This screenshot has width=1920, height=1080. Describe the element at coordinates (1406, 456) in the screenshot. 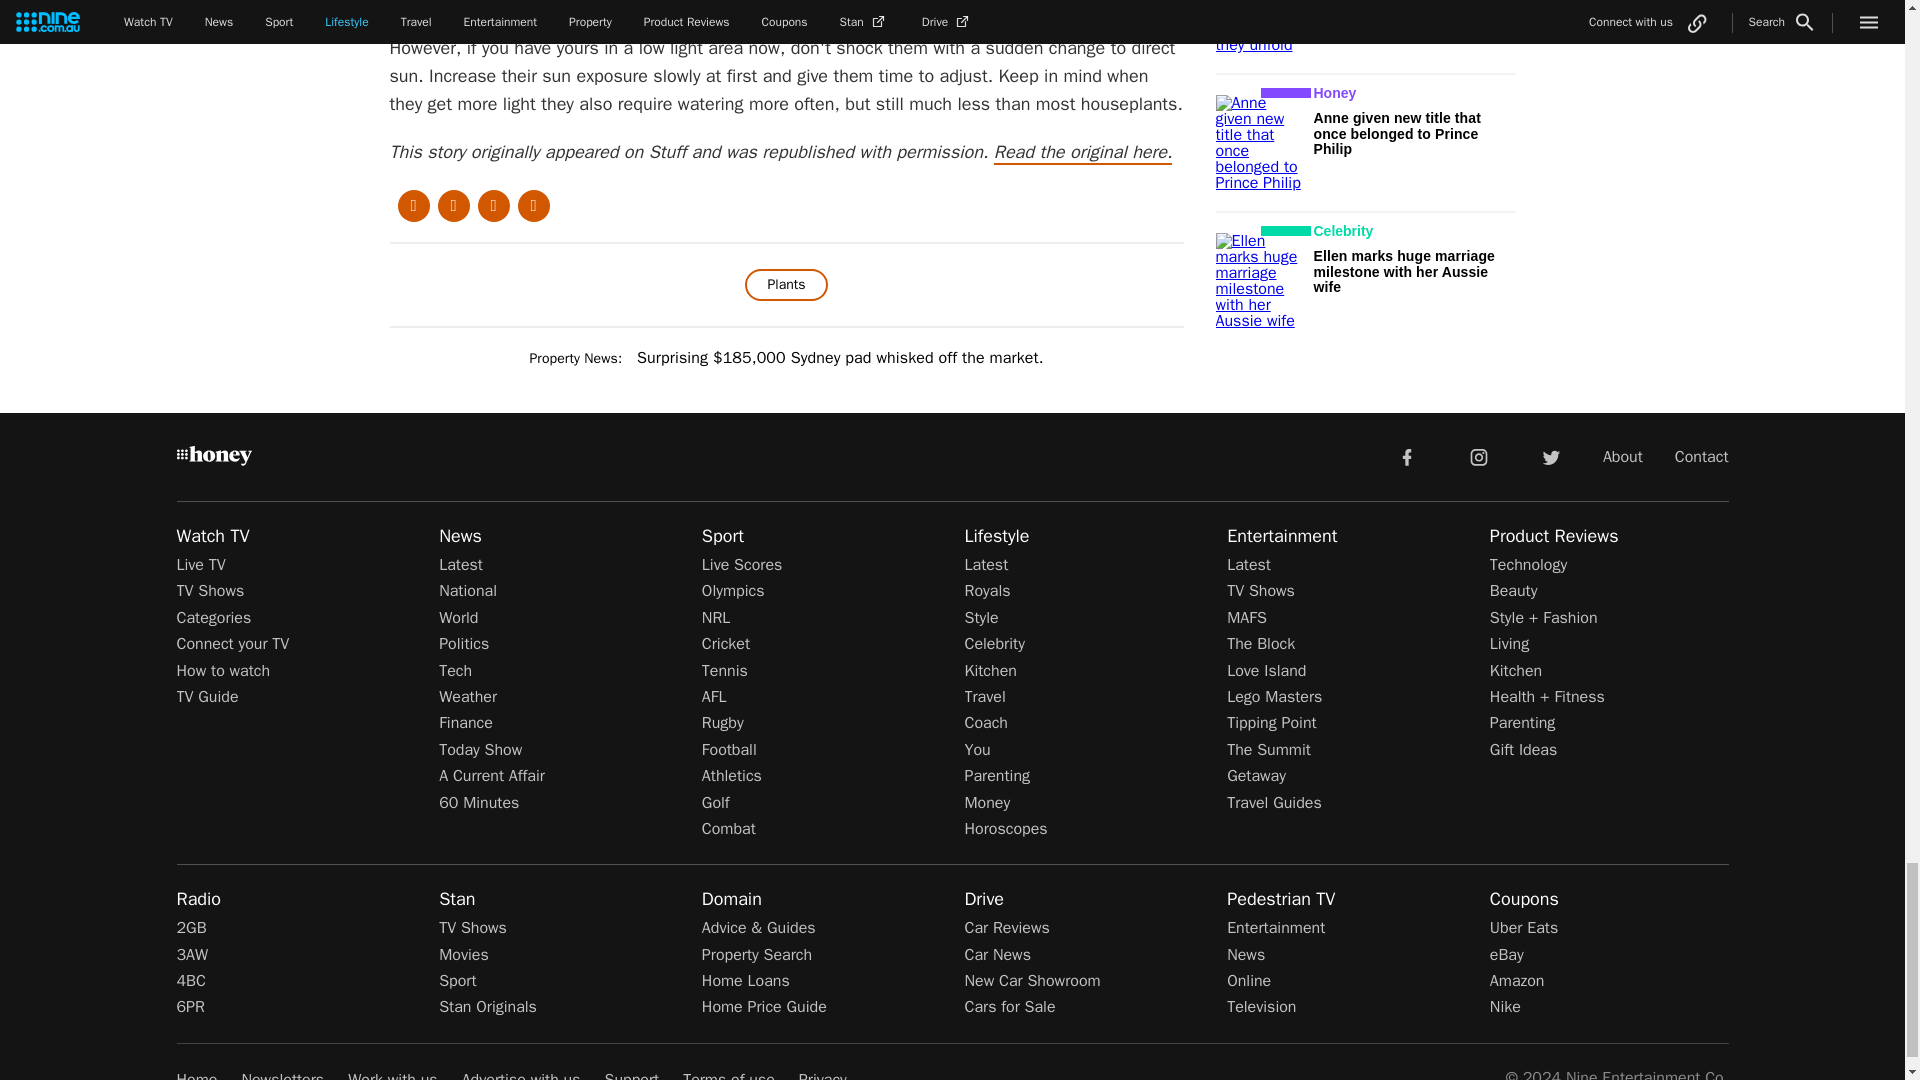

I see `facebook` at that location.